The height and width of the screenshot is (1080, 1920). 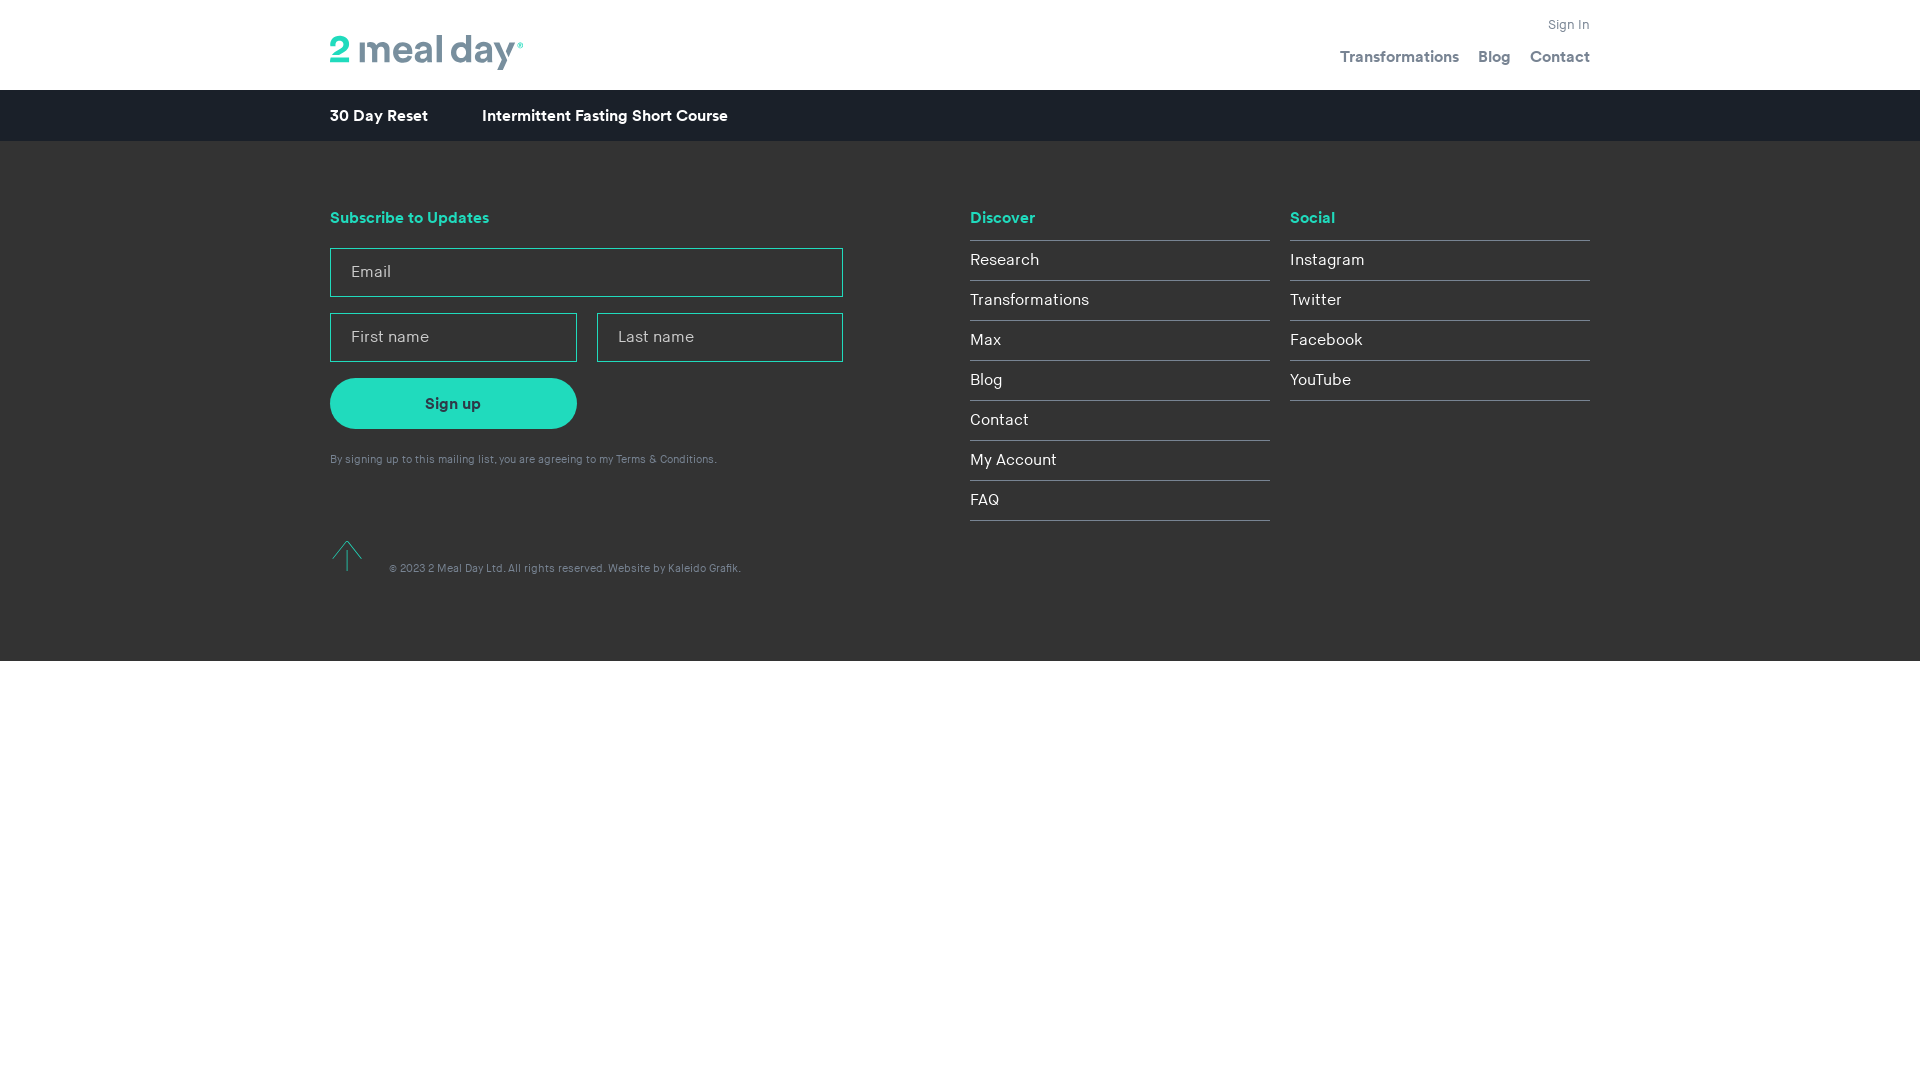 What do you see at coordinates (665, 460) in the screenshot?
I see `Terms & Conditions` at bounding box center [665, 460].